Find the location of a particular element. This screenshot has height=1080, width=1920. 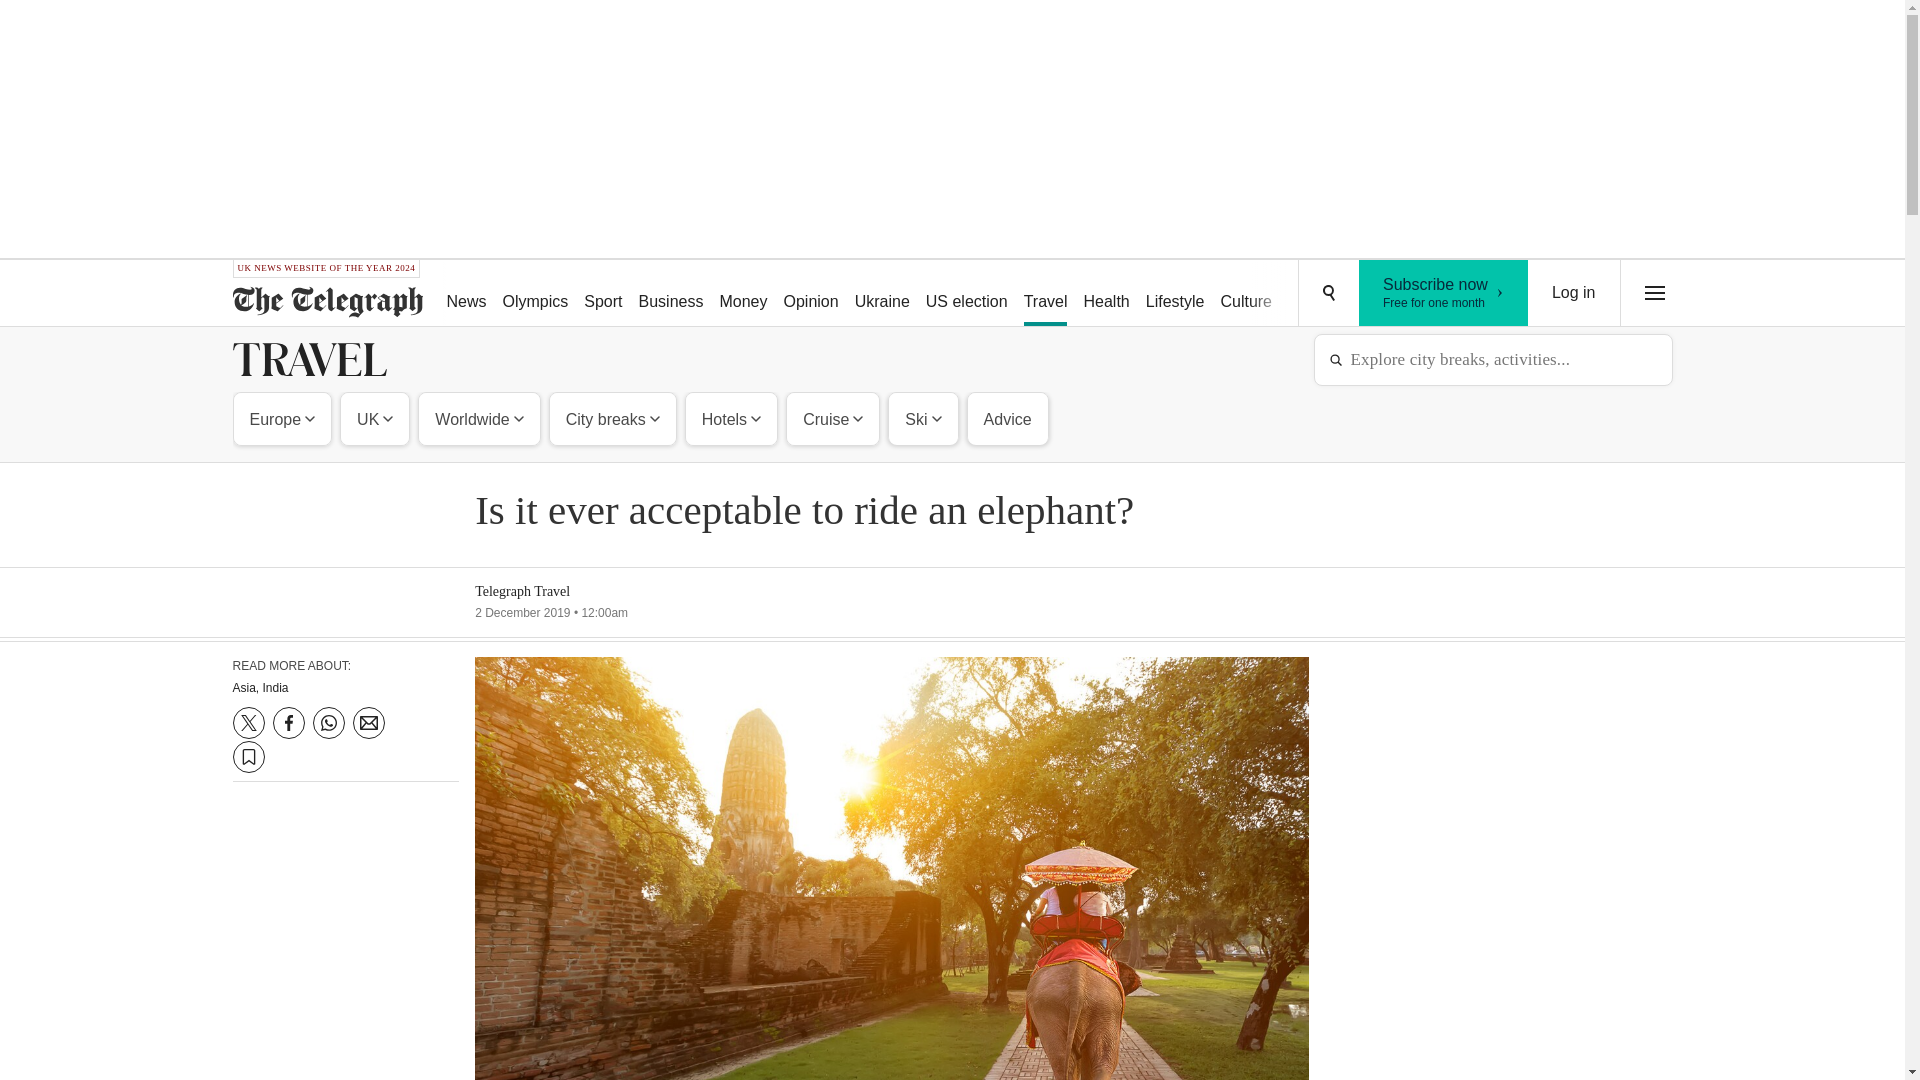

Olympics is located at coordinates (1444, 293).